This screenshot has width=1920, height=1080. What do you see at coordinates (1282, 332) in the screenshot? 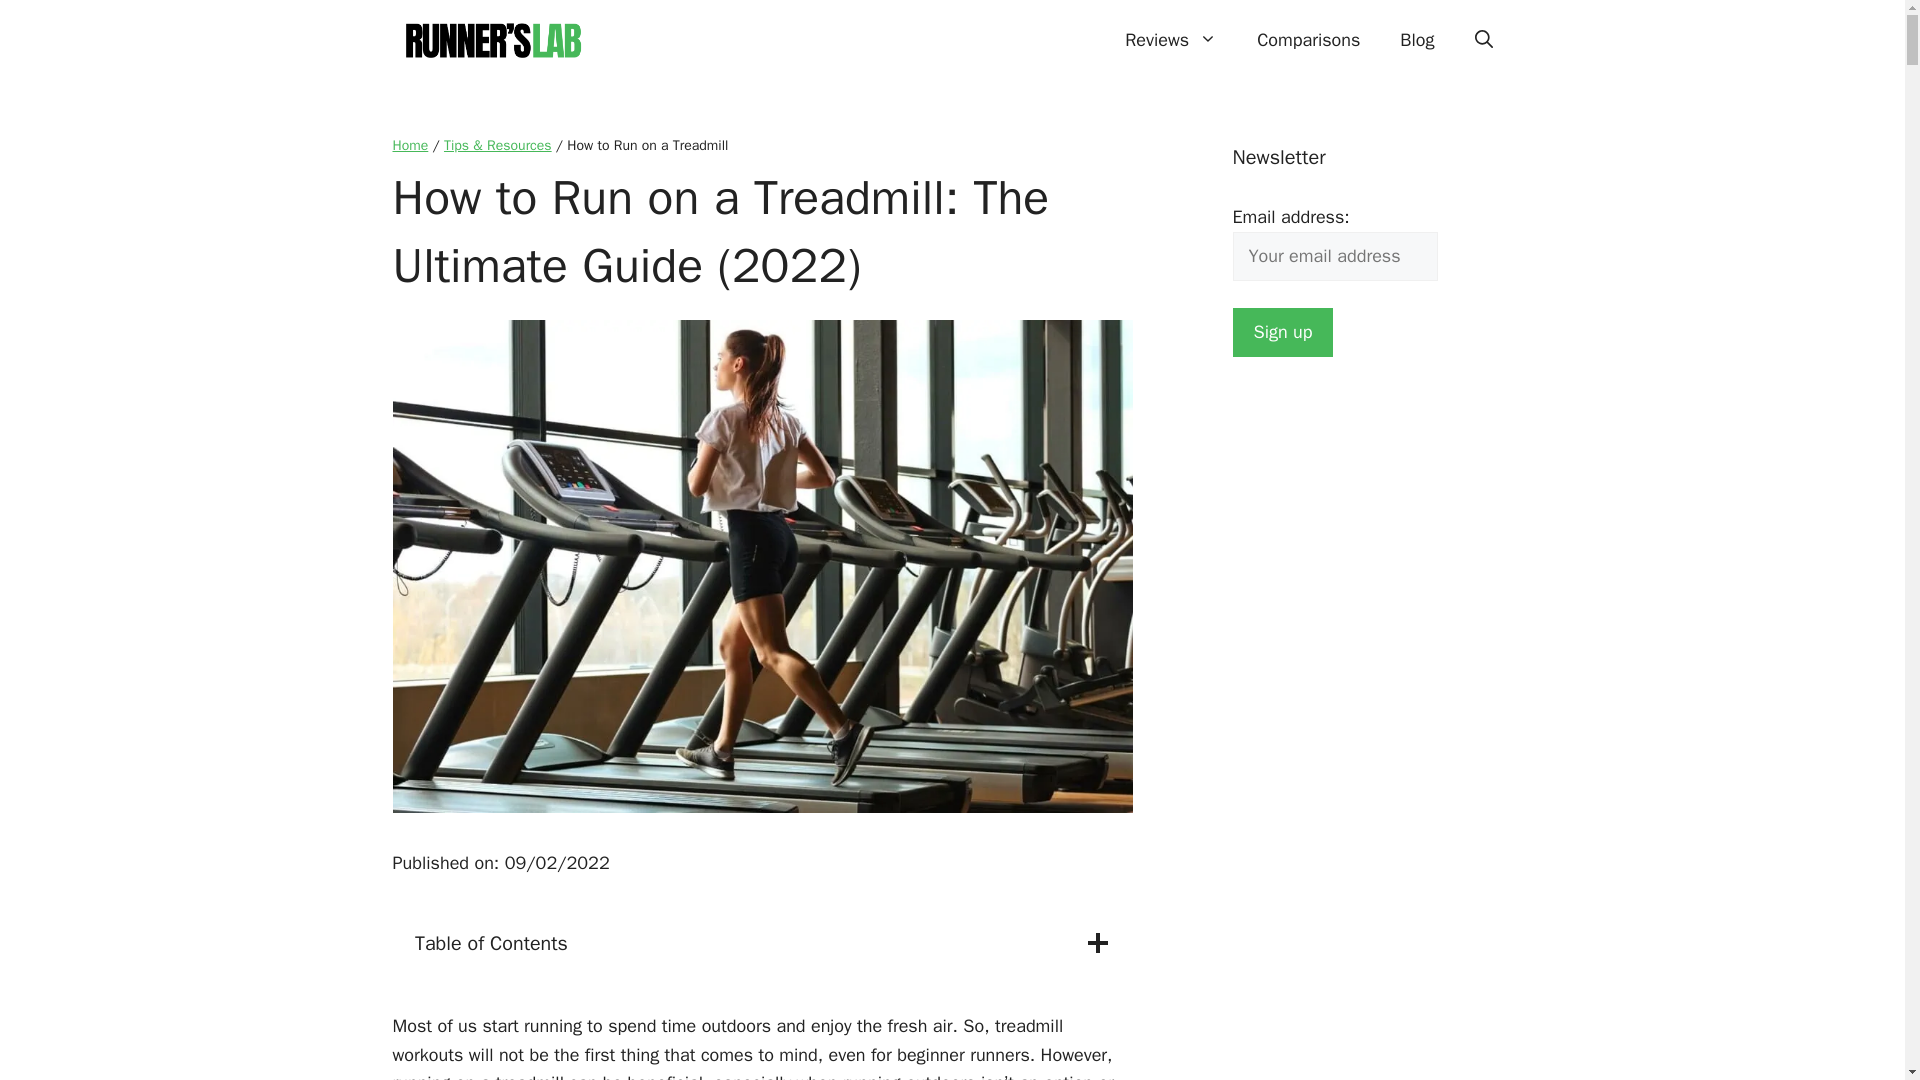
I see `Sign up` at bounding box center [1282, 332].